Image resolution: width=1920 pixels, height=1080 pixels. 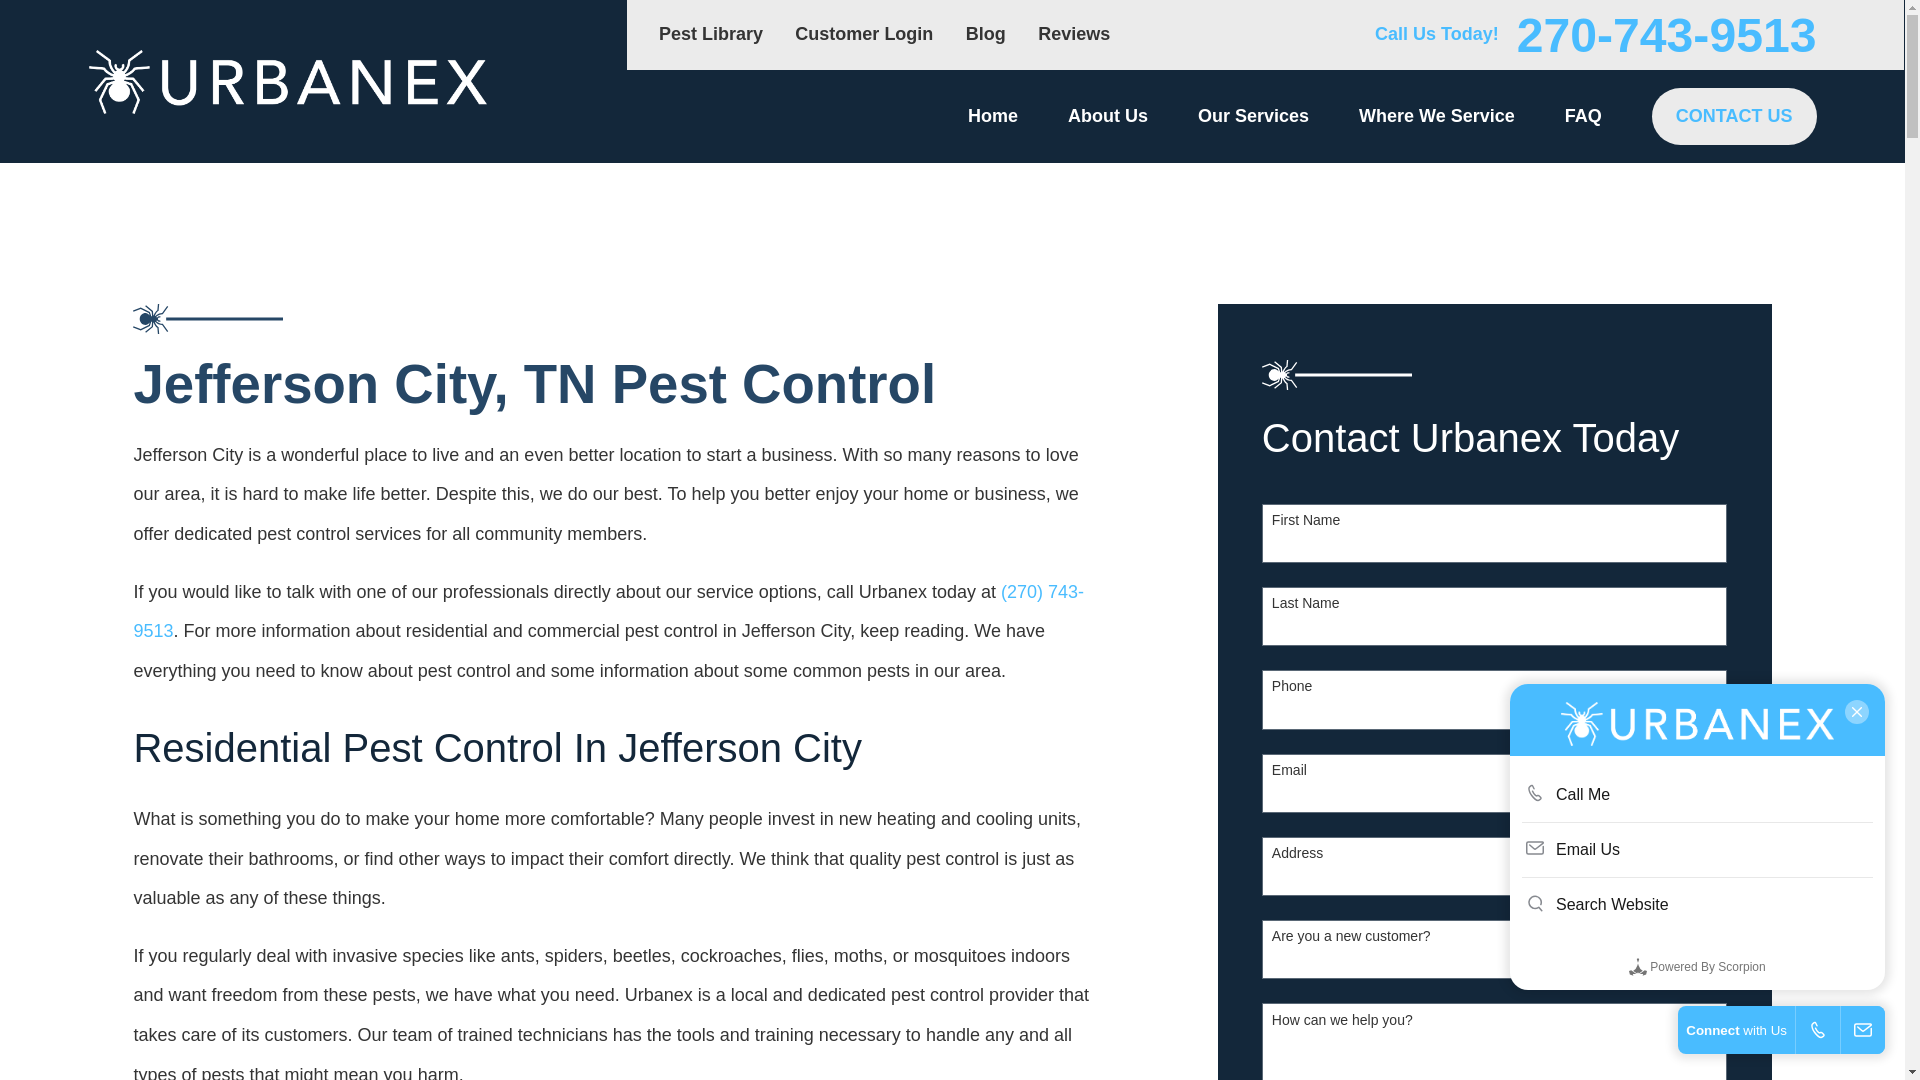 I want to click on 270-743-9513, so click(x=1666, y=34).